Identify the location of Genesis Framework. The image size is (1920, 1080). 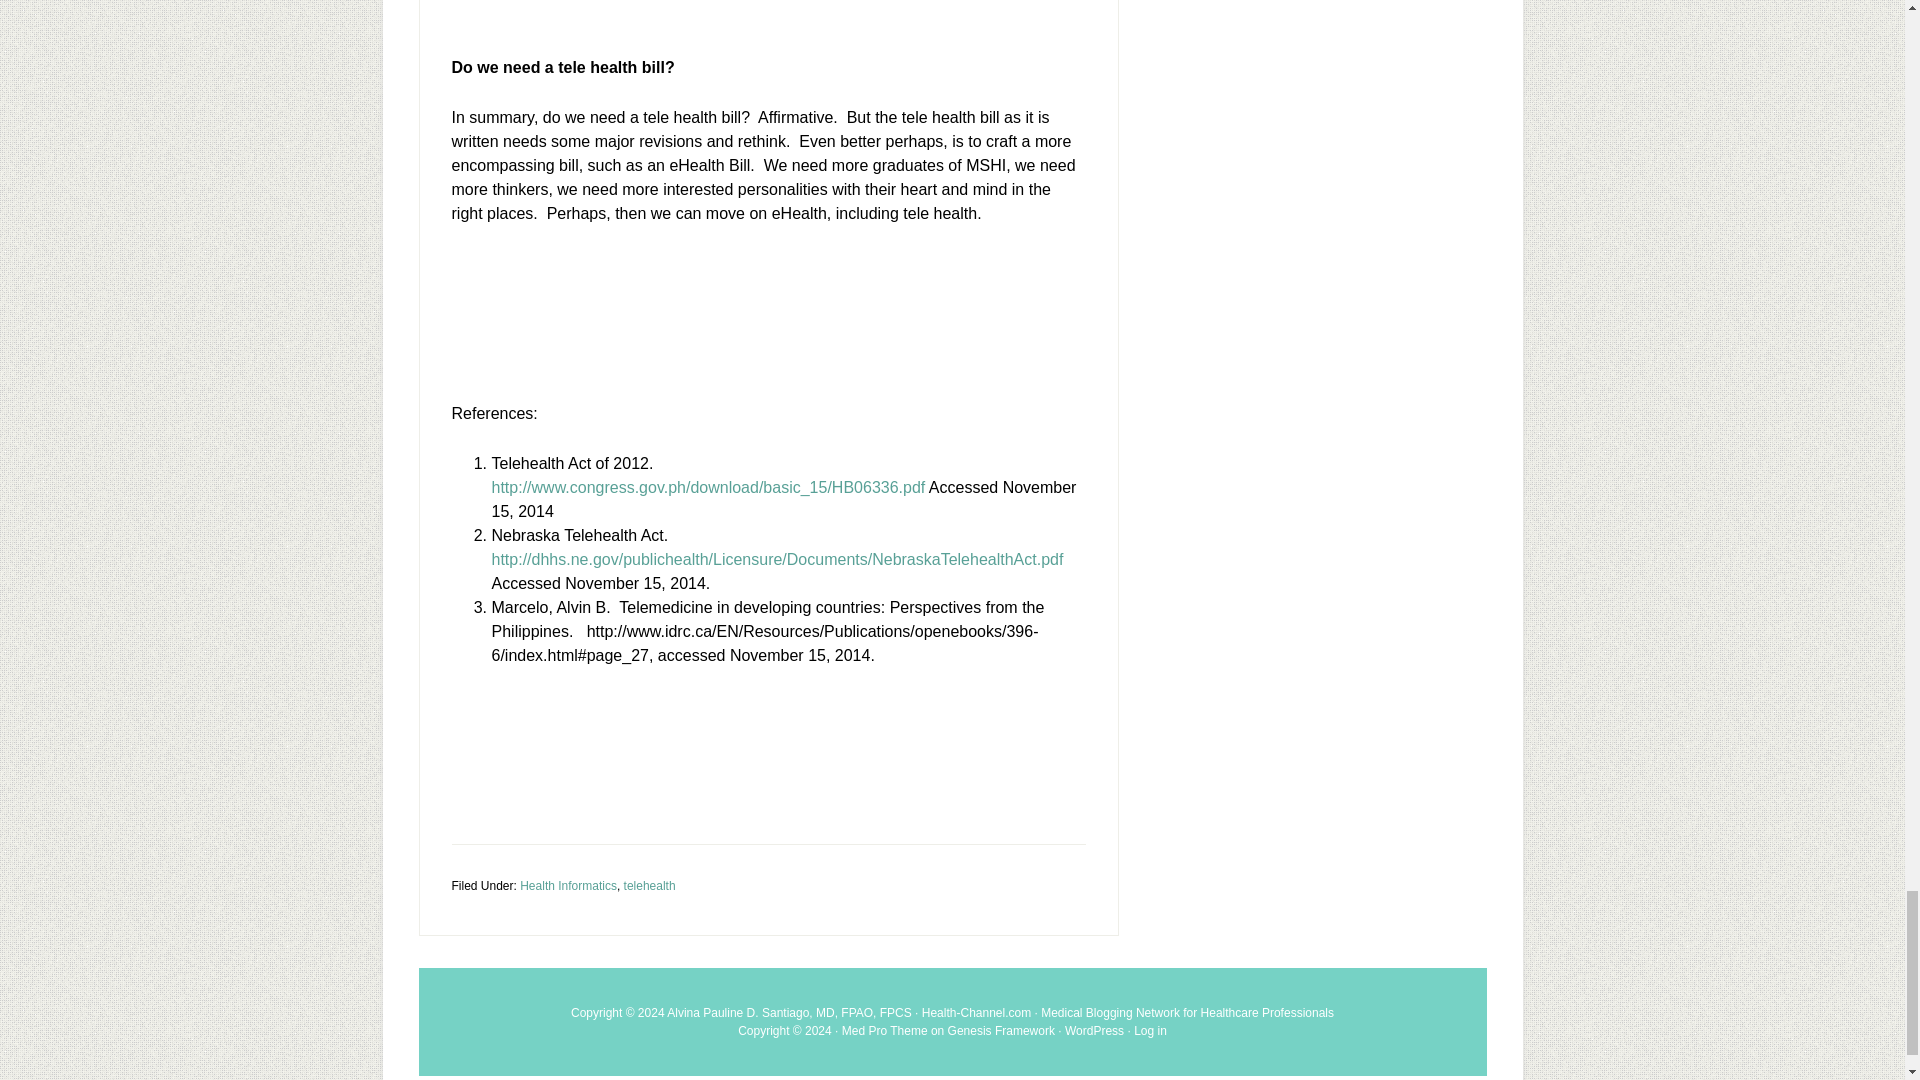
(1001, 1030).